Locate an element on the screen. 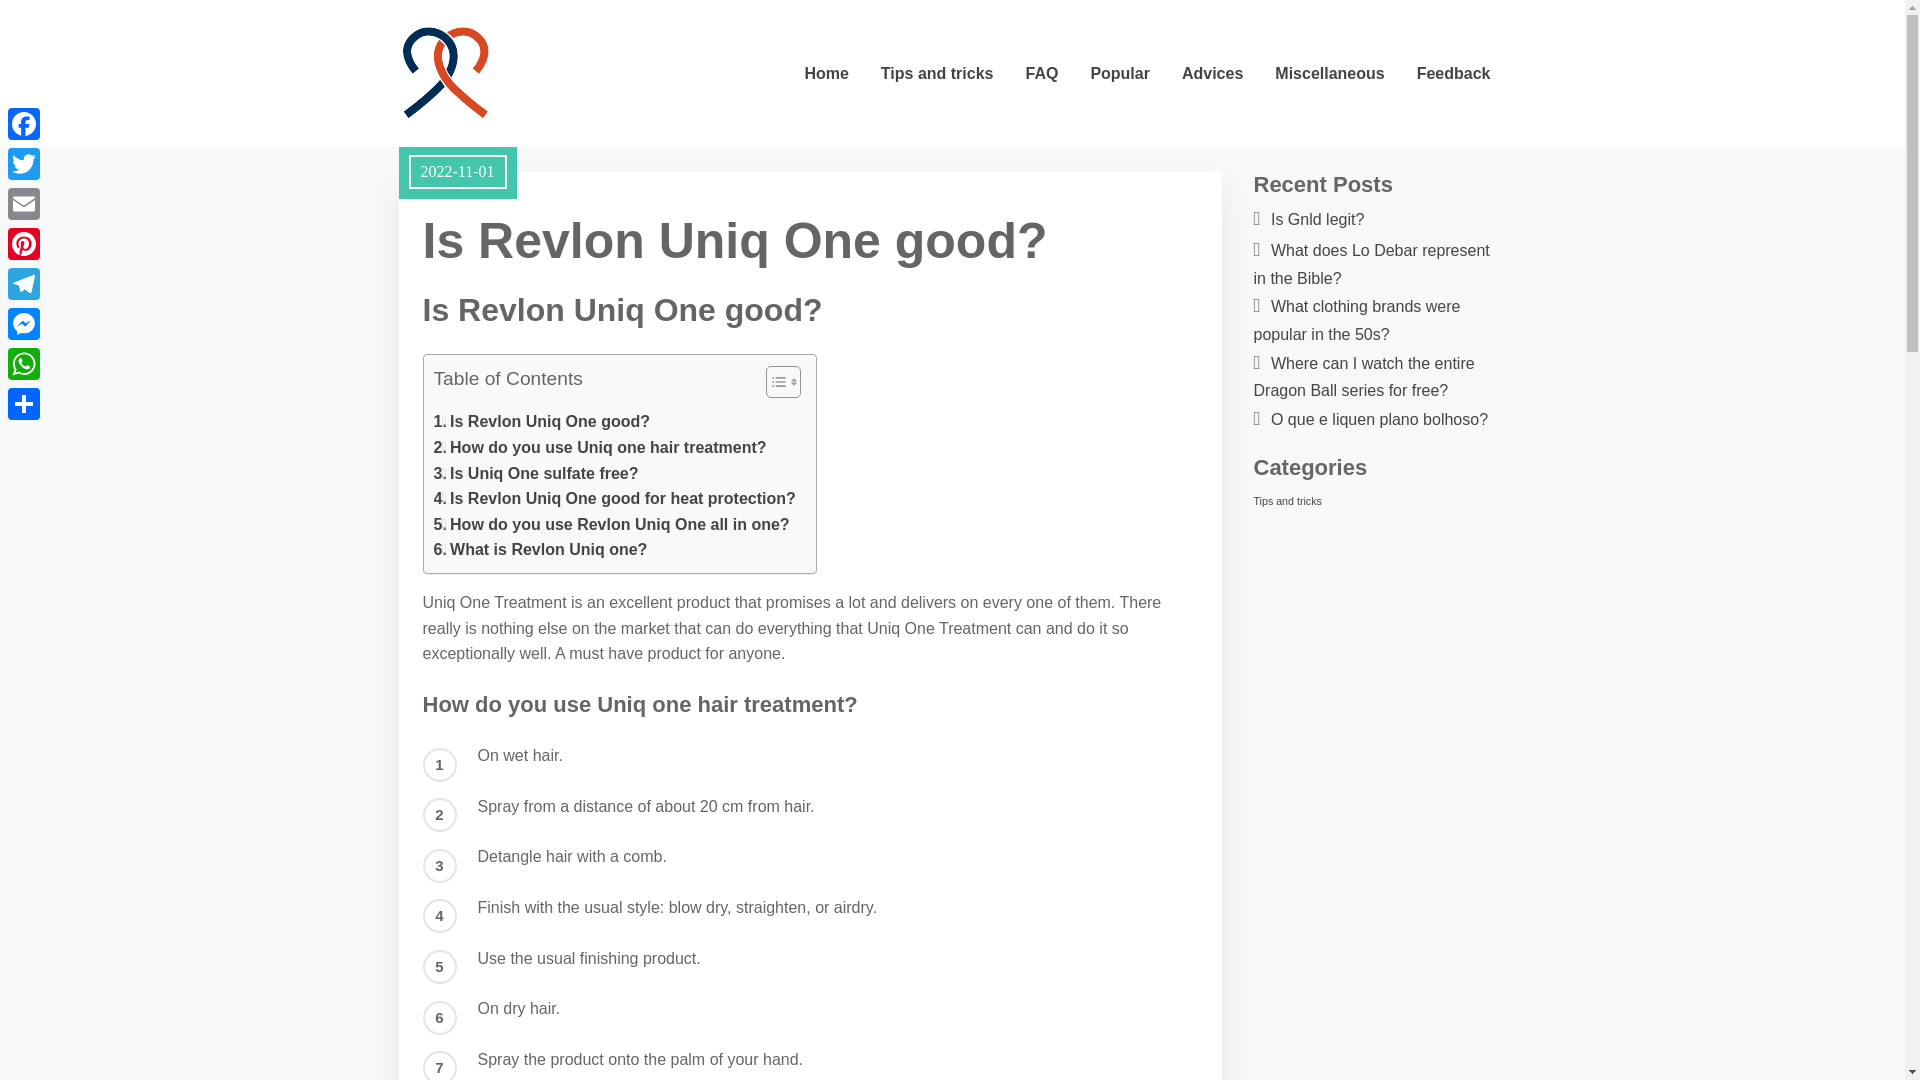 The height and width of the screenshot is (1080, 1920). Tips and tricks is located at coordinates (937, 72).